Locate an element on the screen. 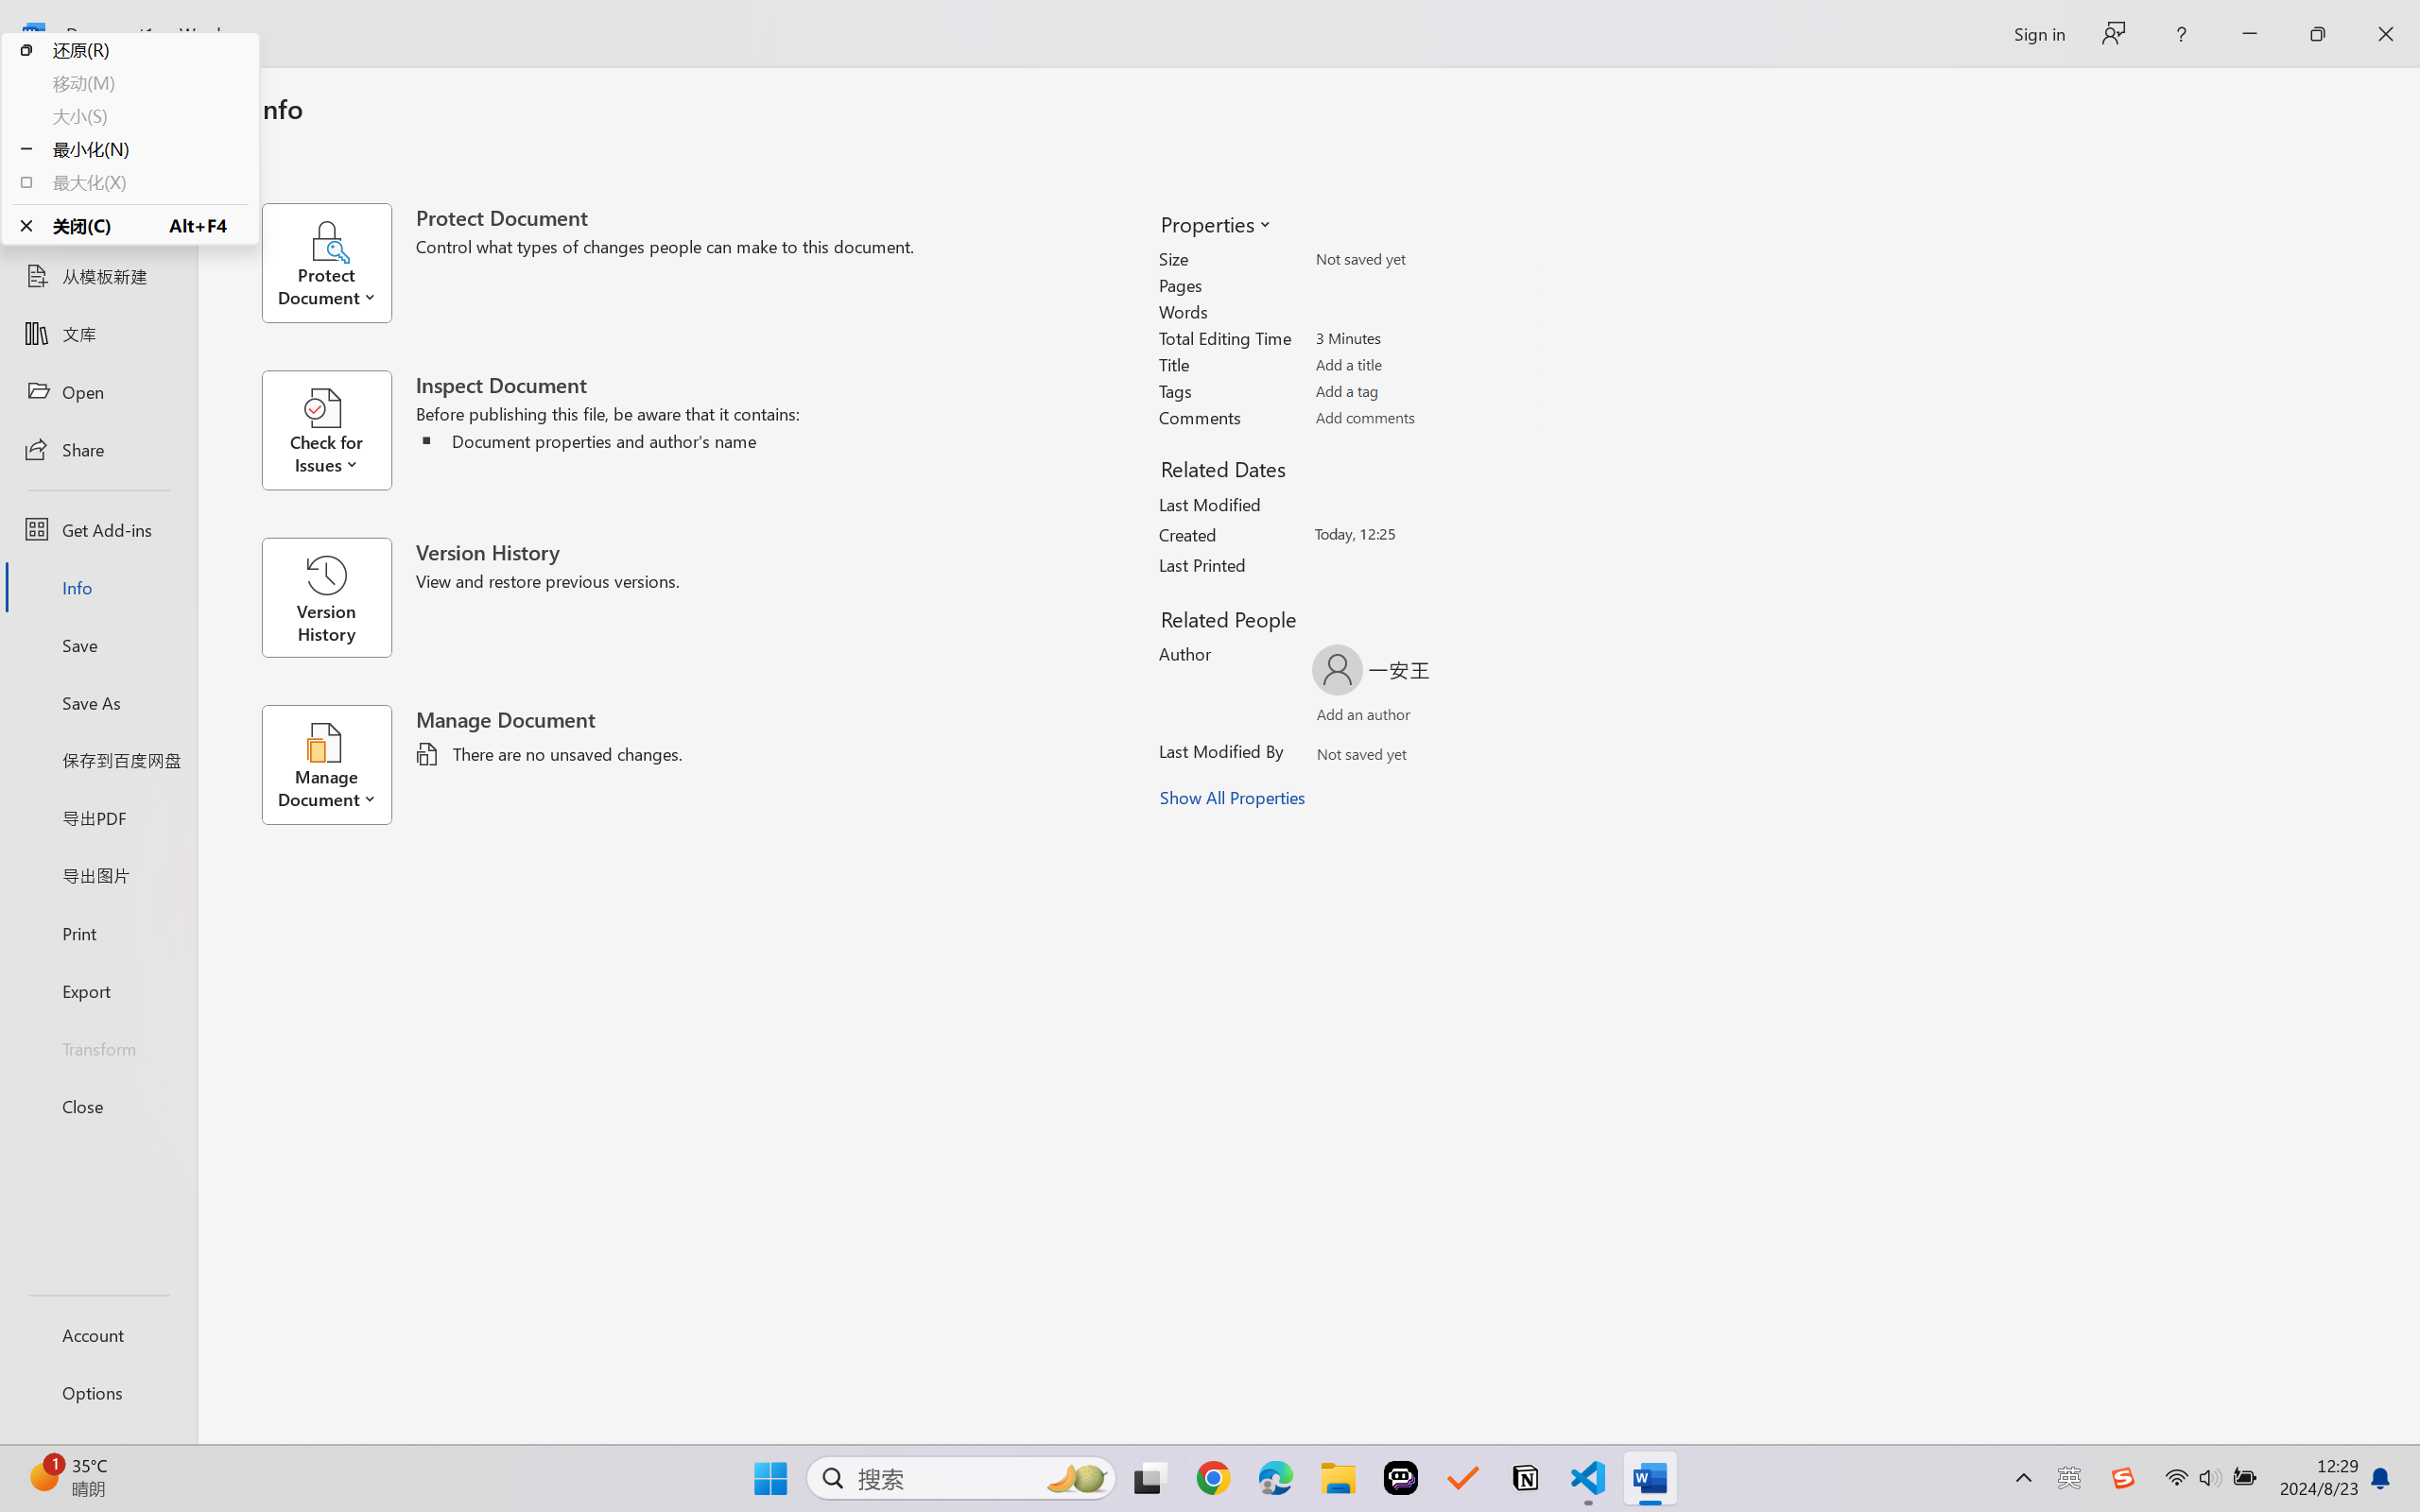 Image resolution: width=2420 pixels, height=1512 pixels. Account is located at coordinates (98, 1334).